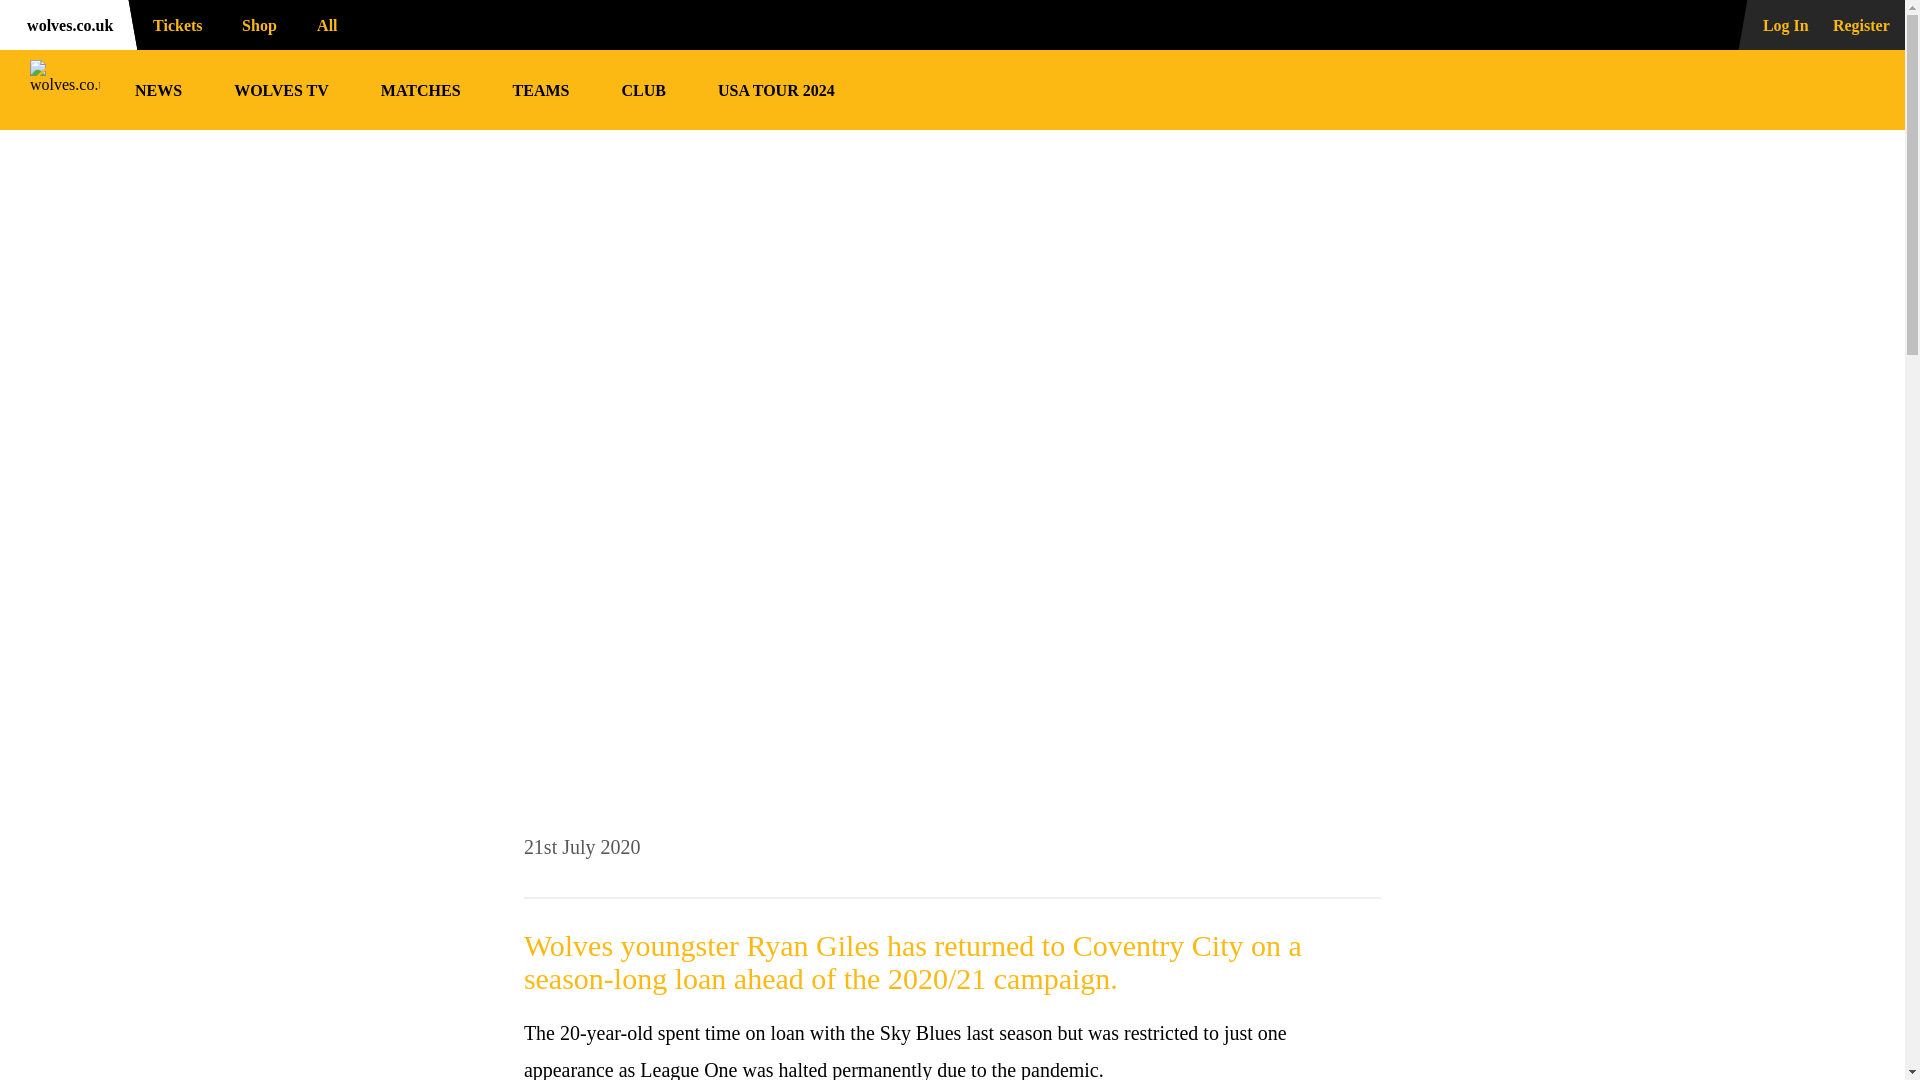  I want to click on Log In, so click(1774, 24).